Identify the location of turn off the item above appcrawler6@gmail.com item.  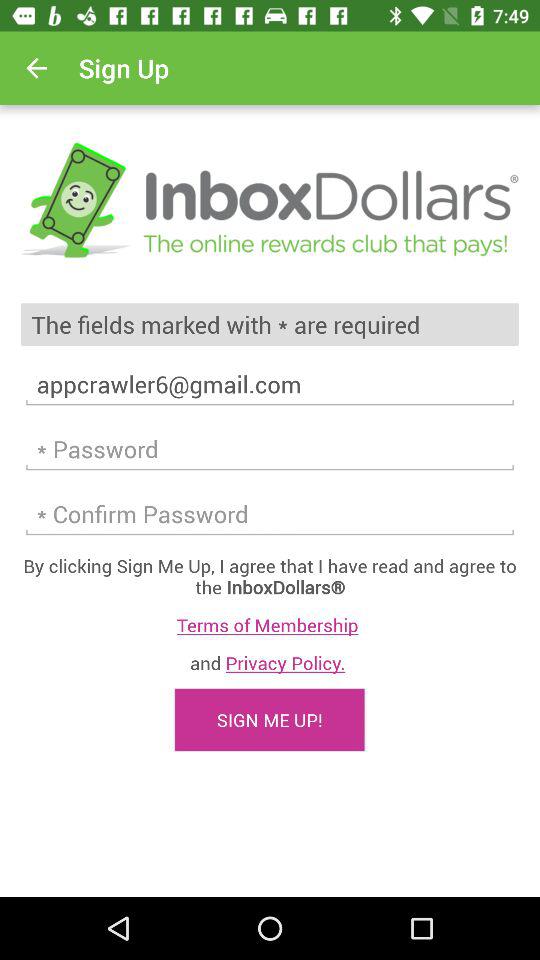
(270, 324).